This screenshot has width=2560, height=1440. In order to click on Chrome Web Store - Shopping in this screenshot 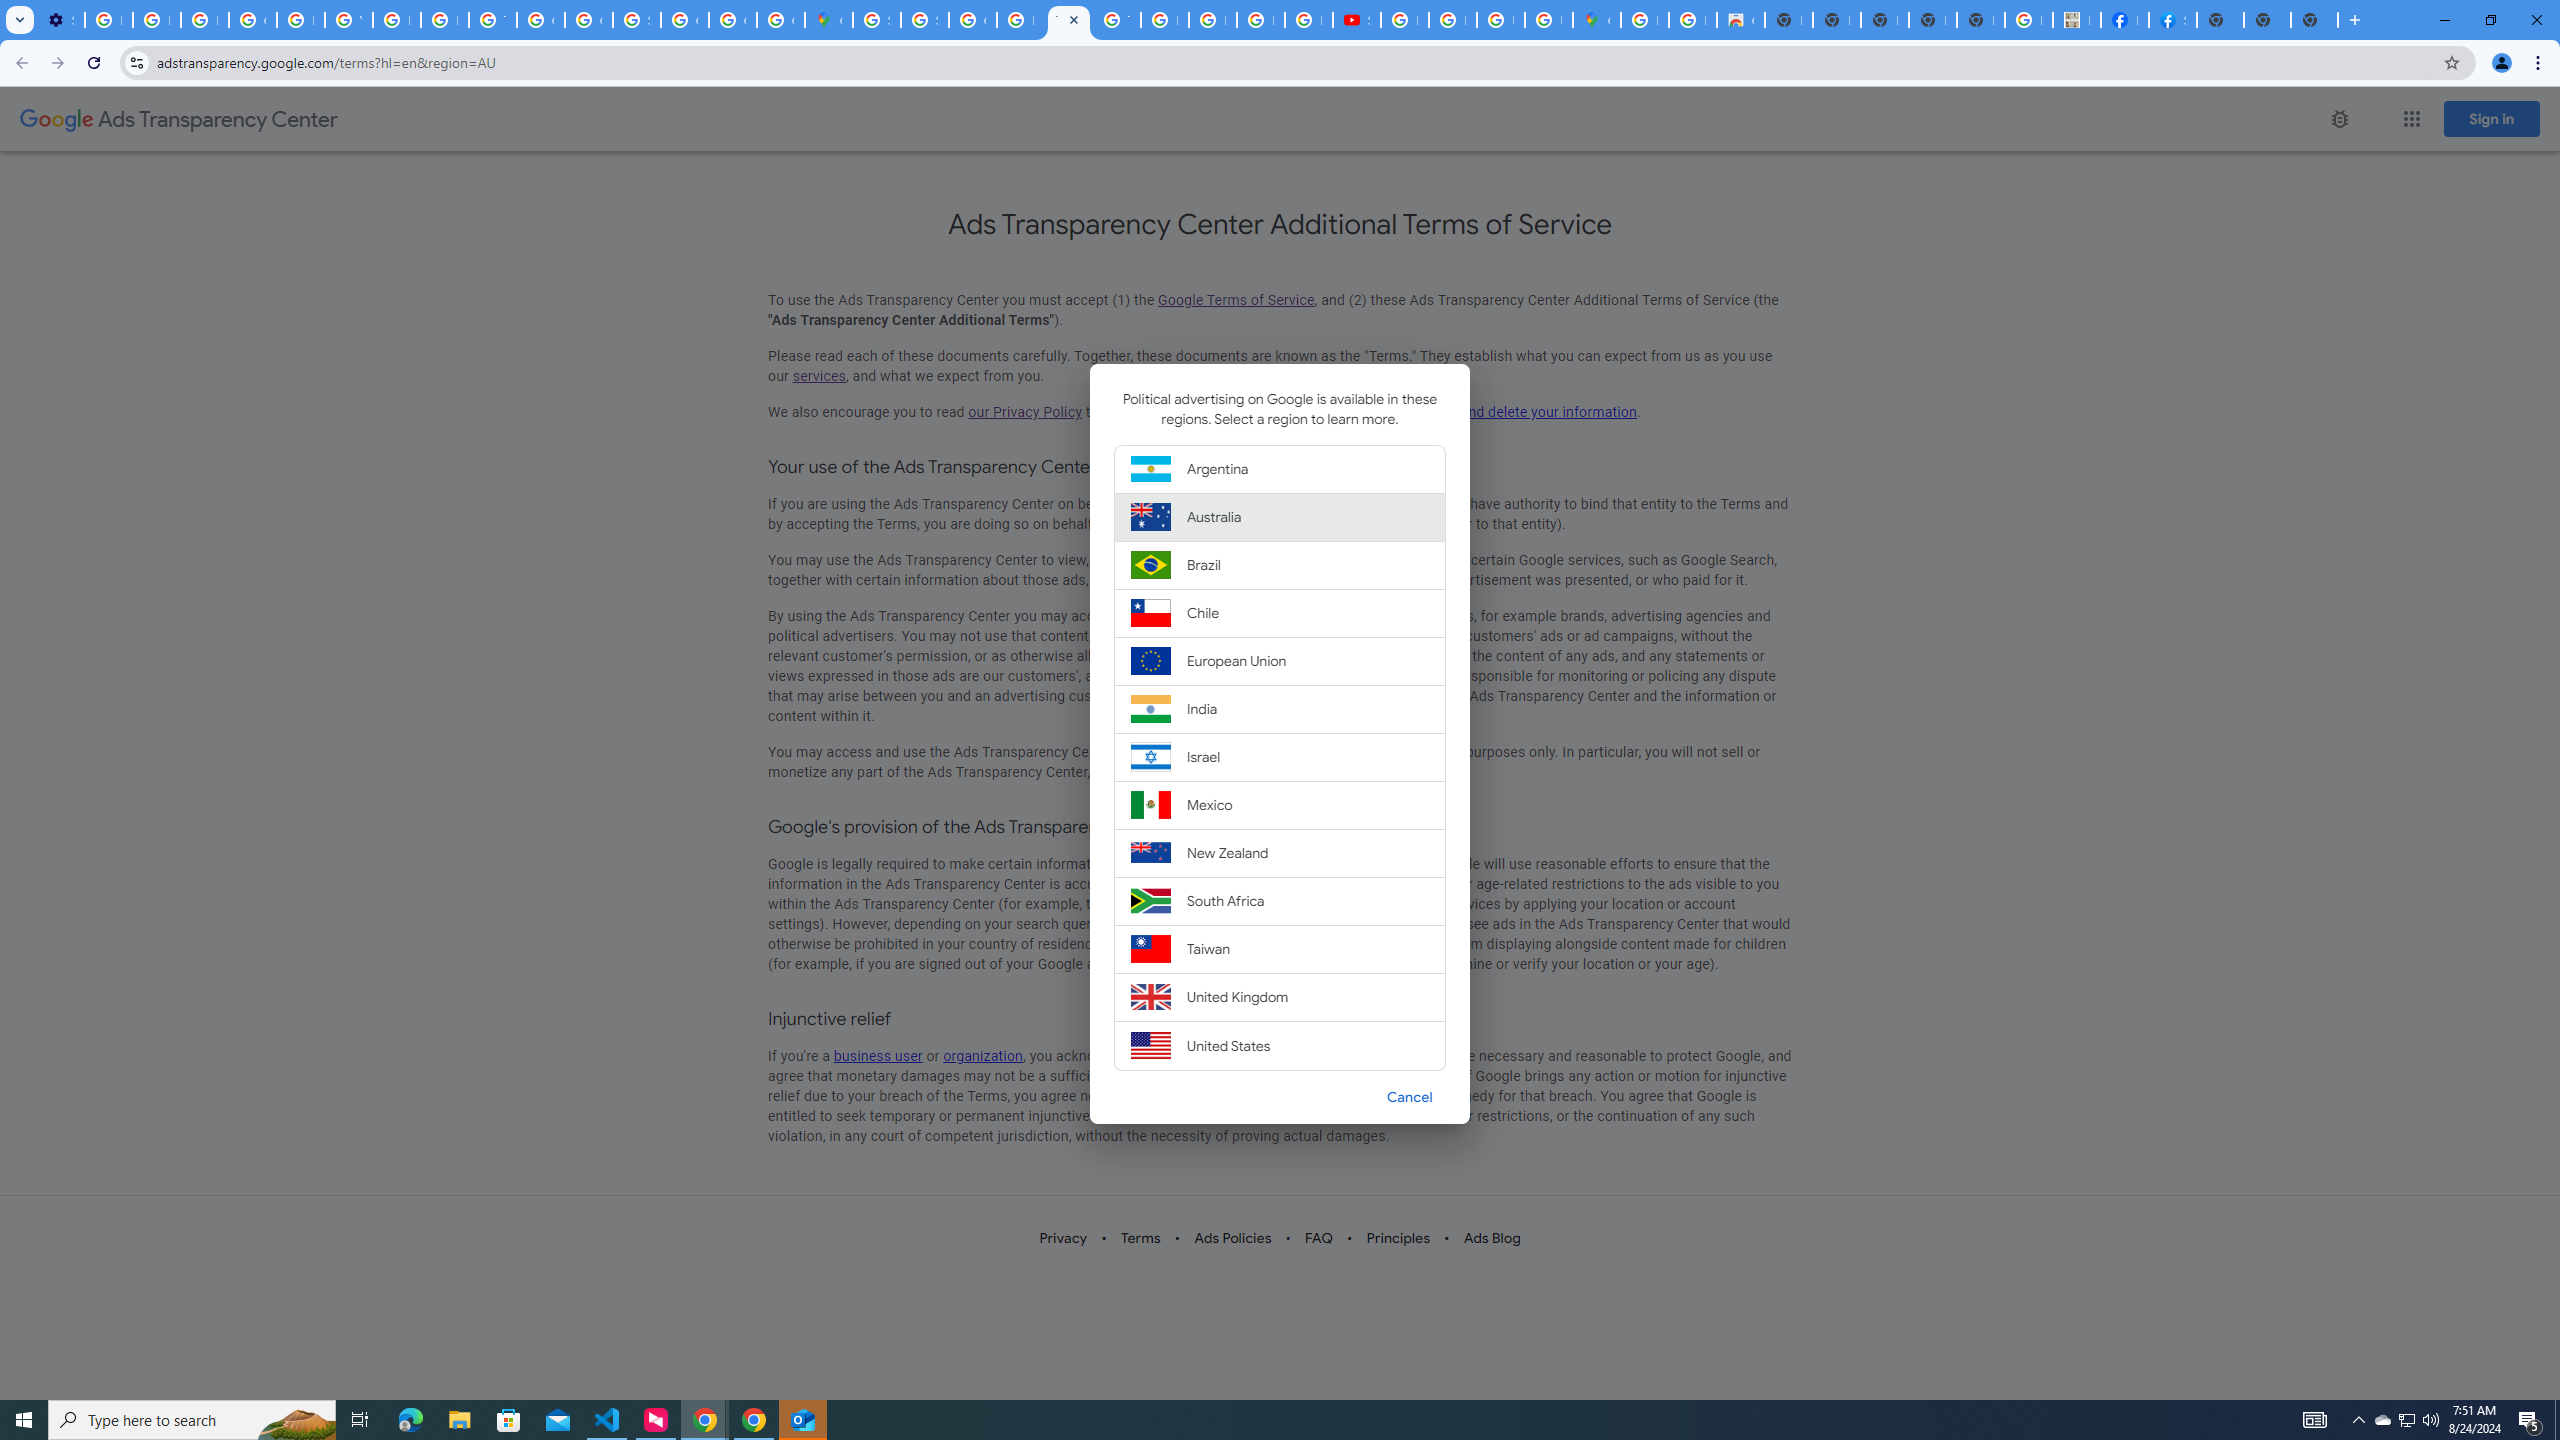, I will do `click(1740, 20)`.